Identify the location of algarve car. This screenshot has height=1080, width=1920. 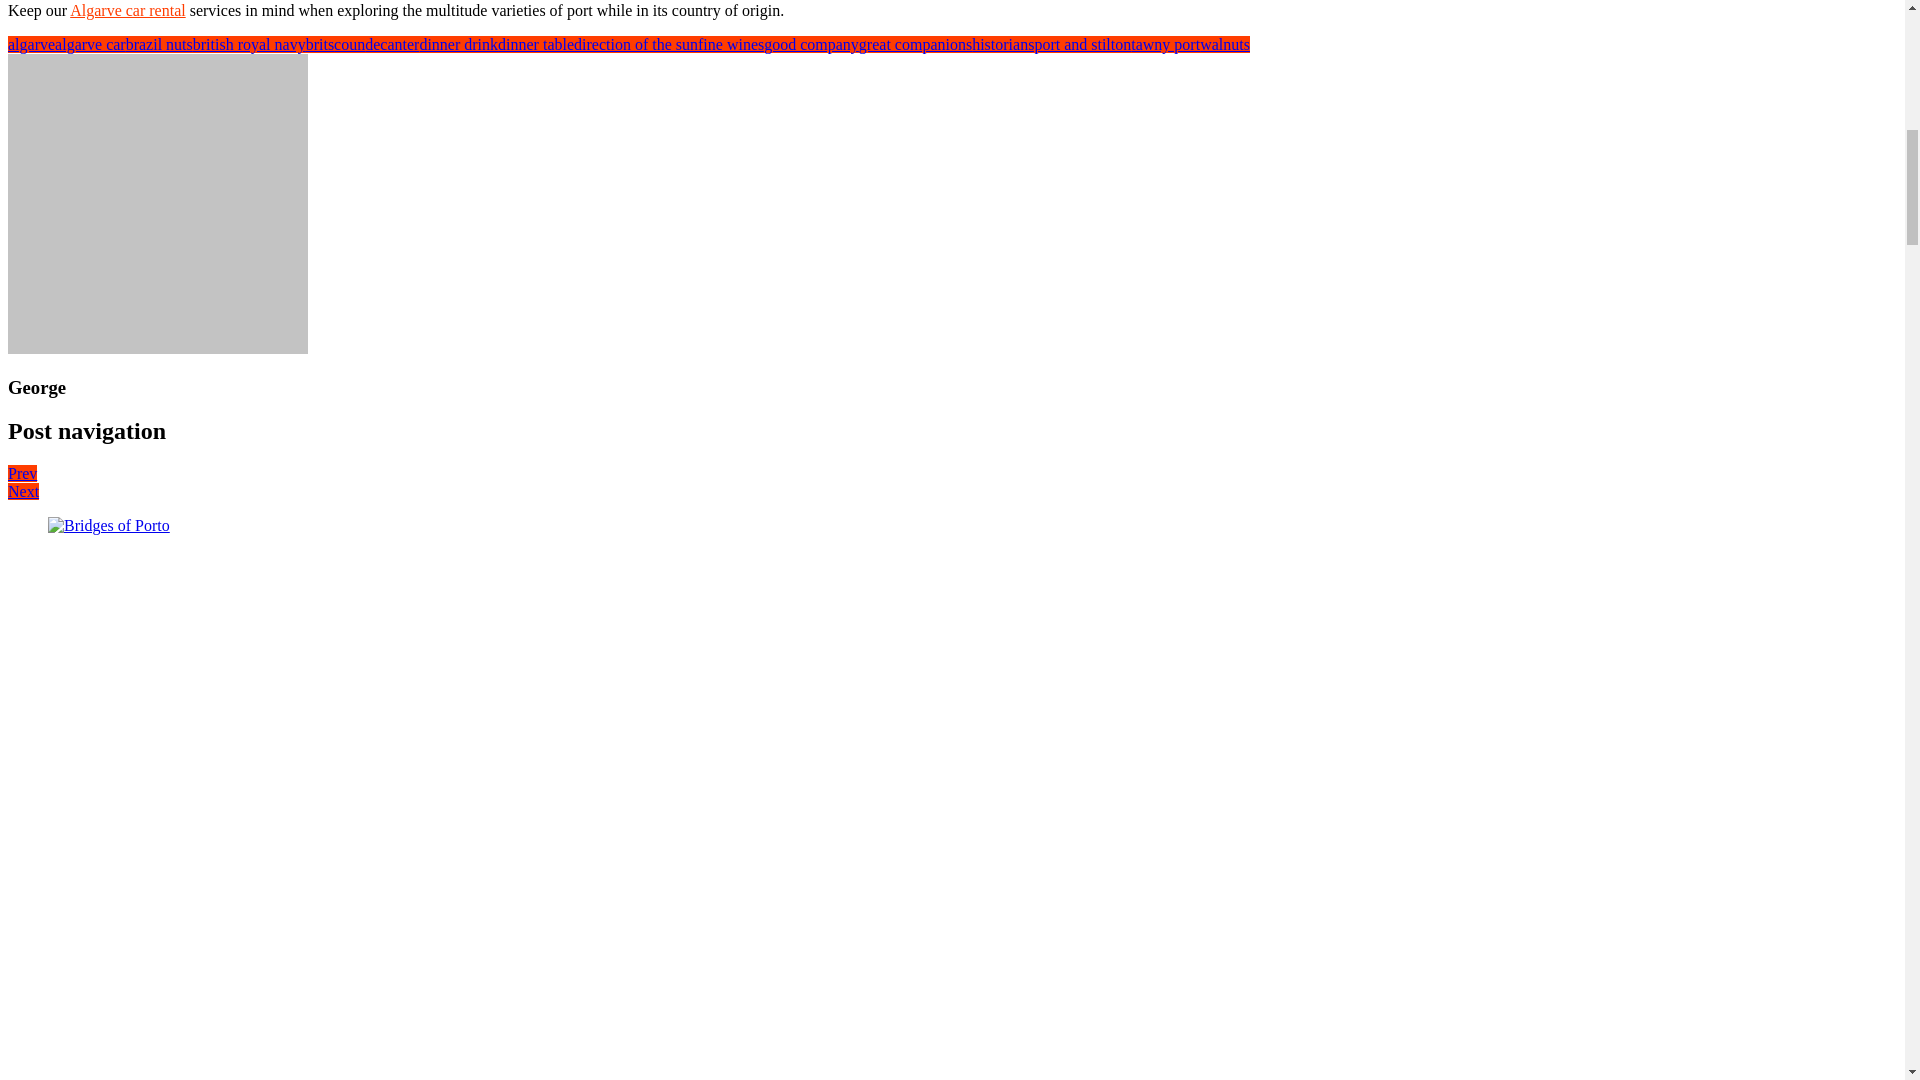
(90, 44).